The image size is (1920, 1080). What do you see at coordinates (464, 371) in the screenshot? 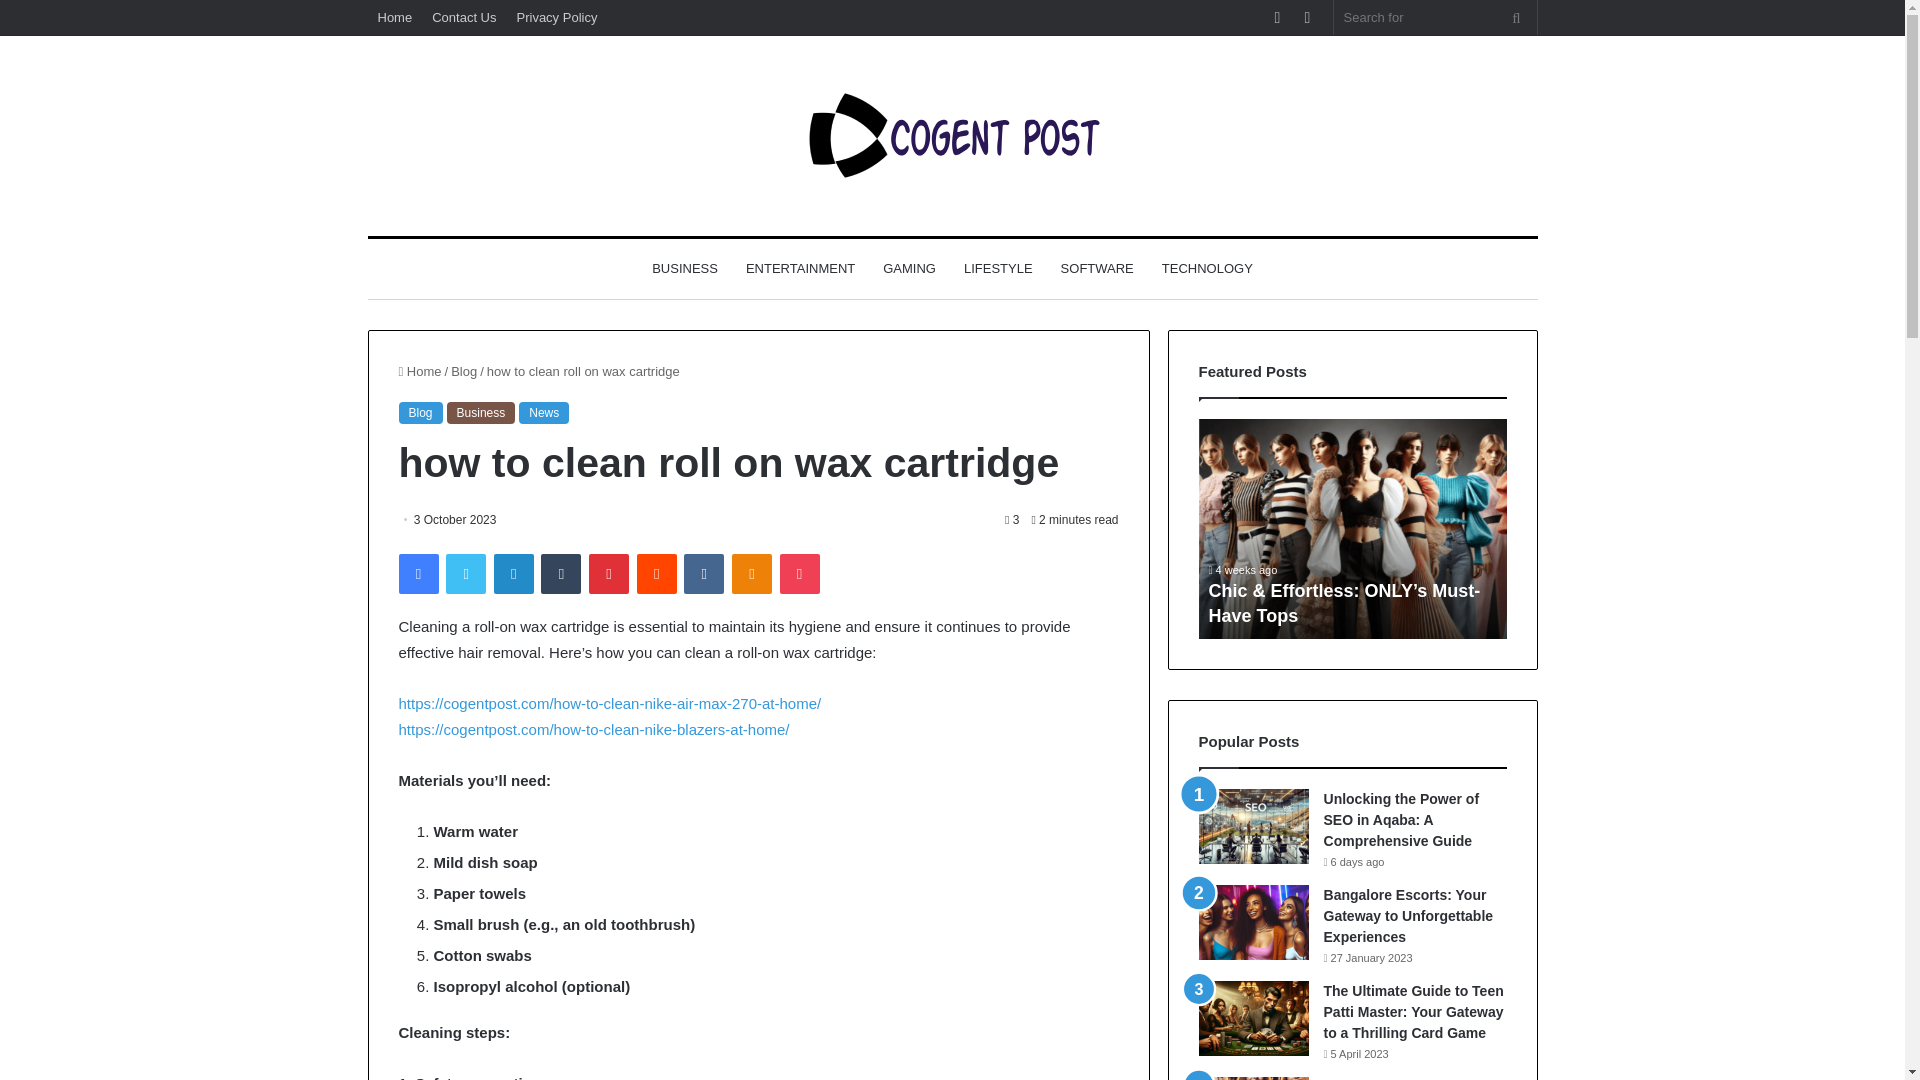
I see `Blog` at bounding box center [464, 371].